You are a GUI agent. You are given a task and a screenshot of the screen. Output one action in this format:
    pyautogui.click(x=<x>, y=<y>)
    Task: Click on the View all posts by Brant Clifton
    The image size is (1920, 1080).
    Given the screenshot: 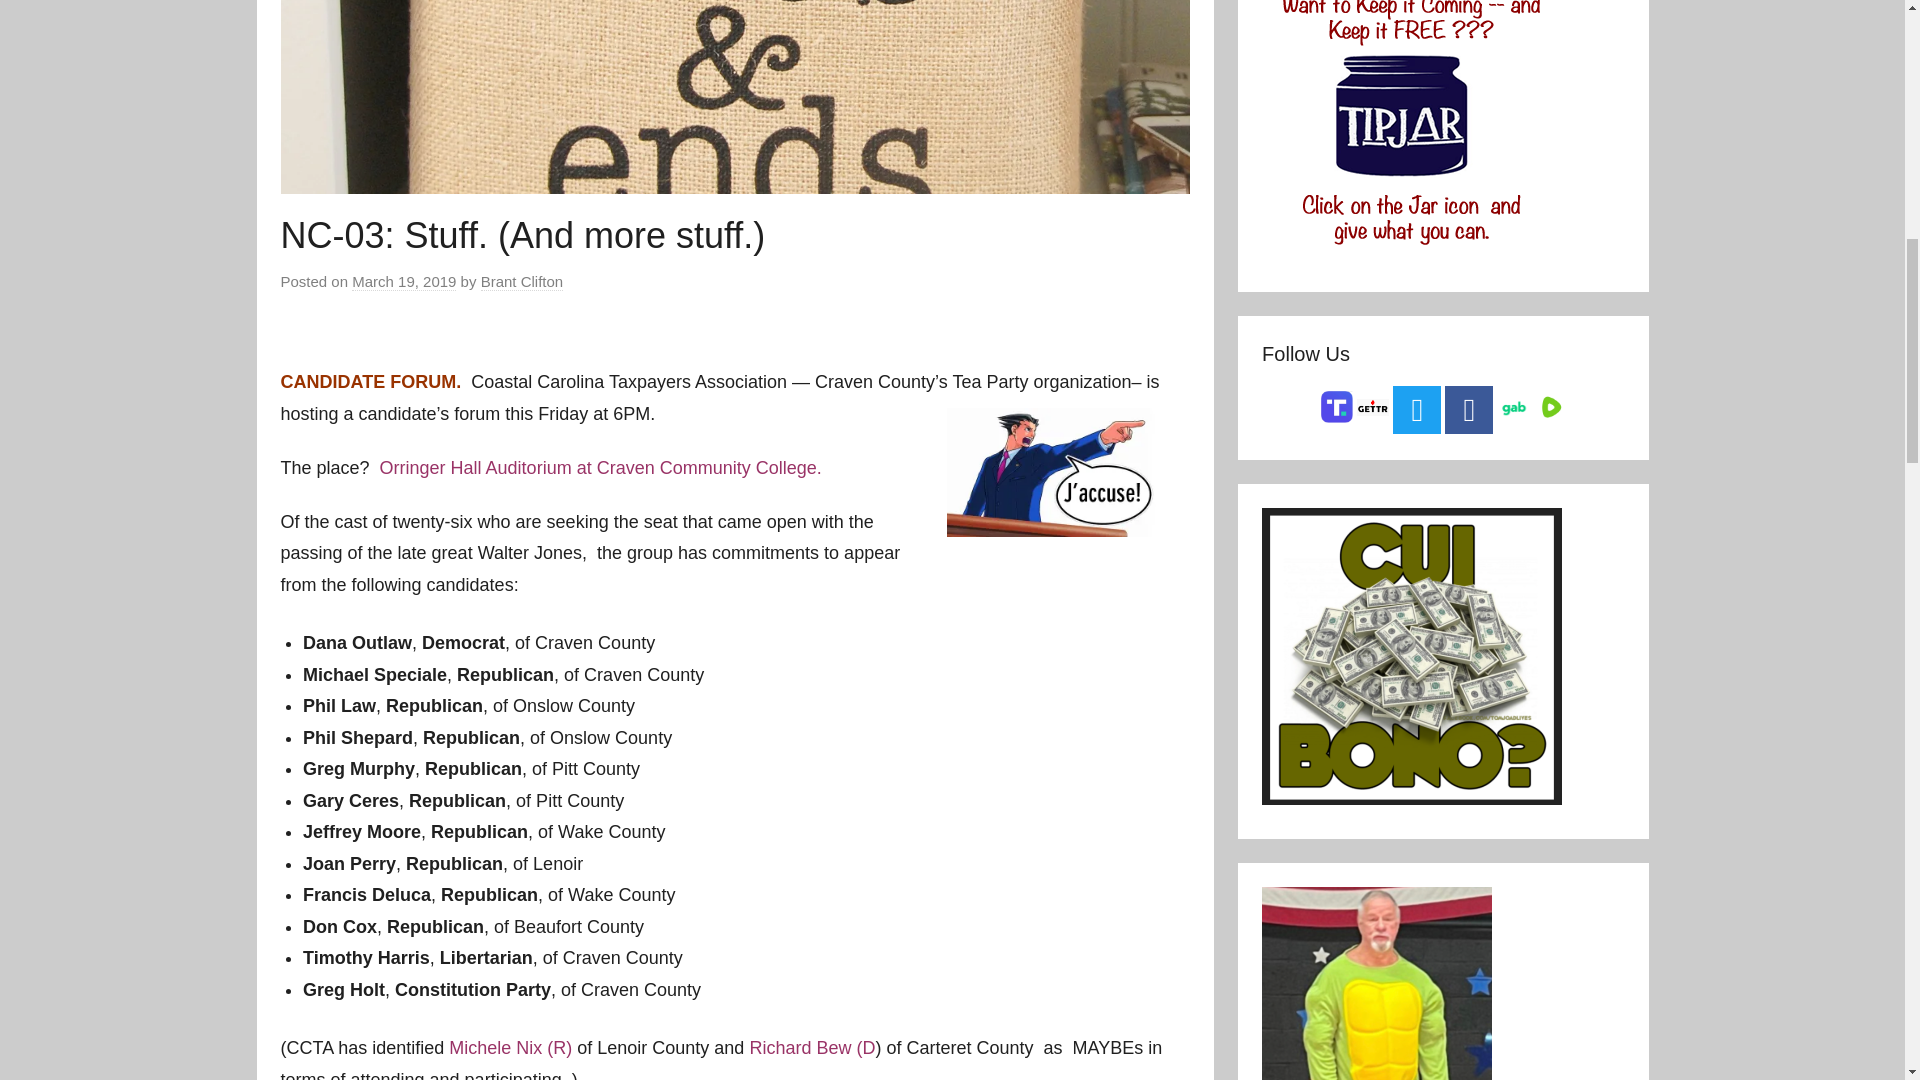 What is the action you would take?
    pyautogui.click(x=522, y=282)
    